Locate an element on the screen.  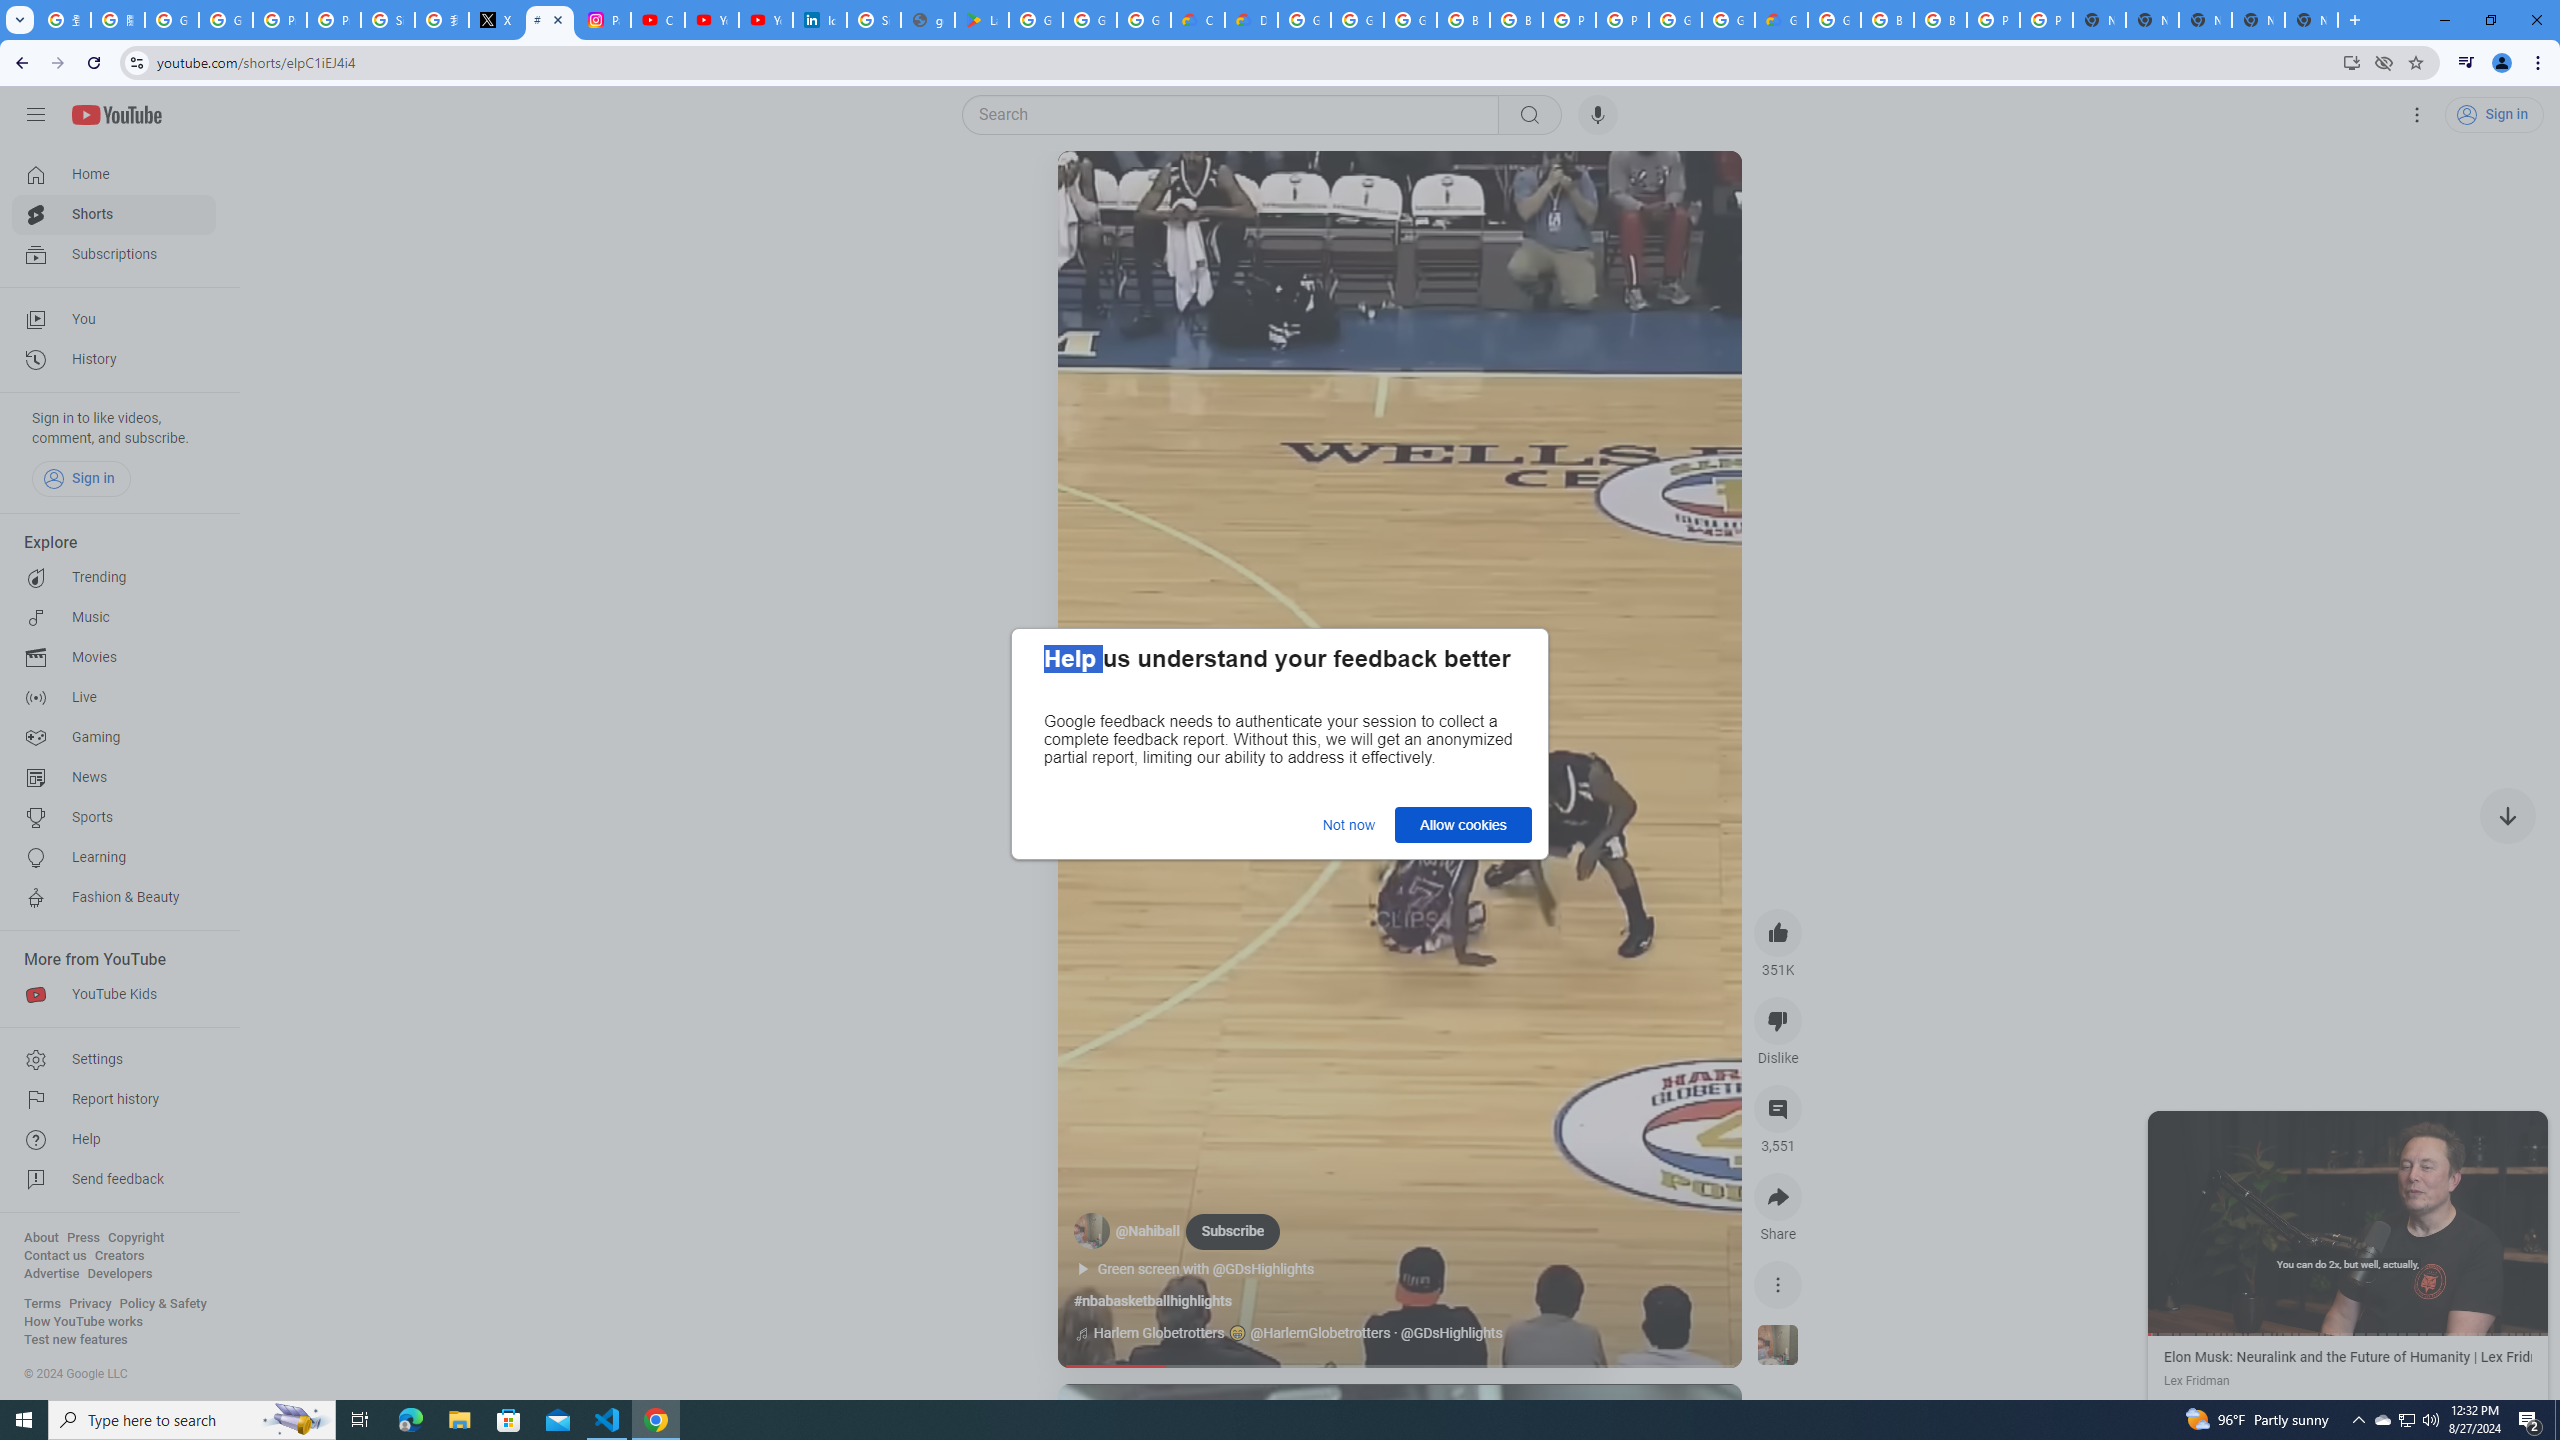
X is located at coordinates (496, 20).